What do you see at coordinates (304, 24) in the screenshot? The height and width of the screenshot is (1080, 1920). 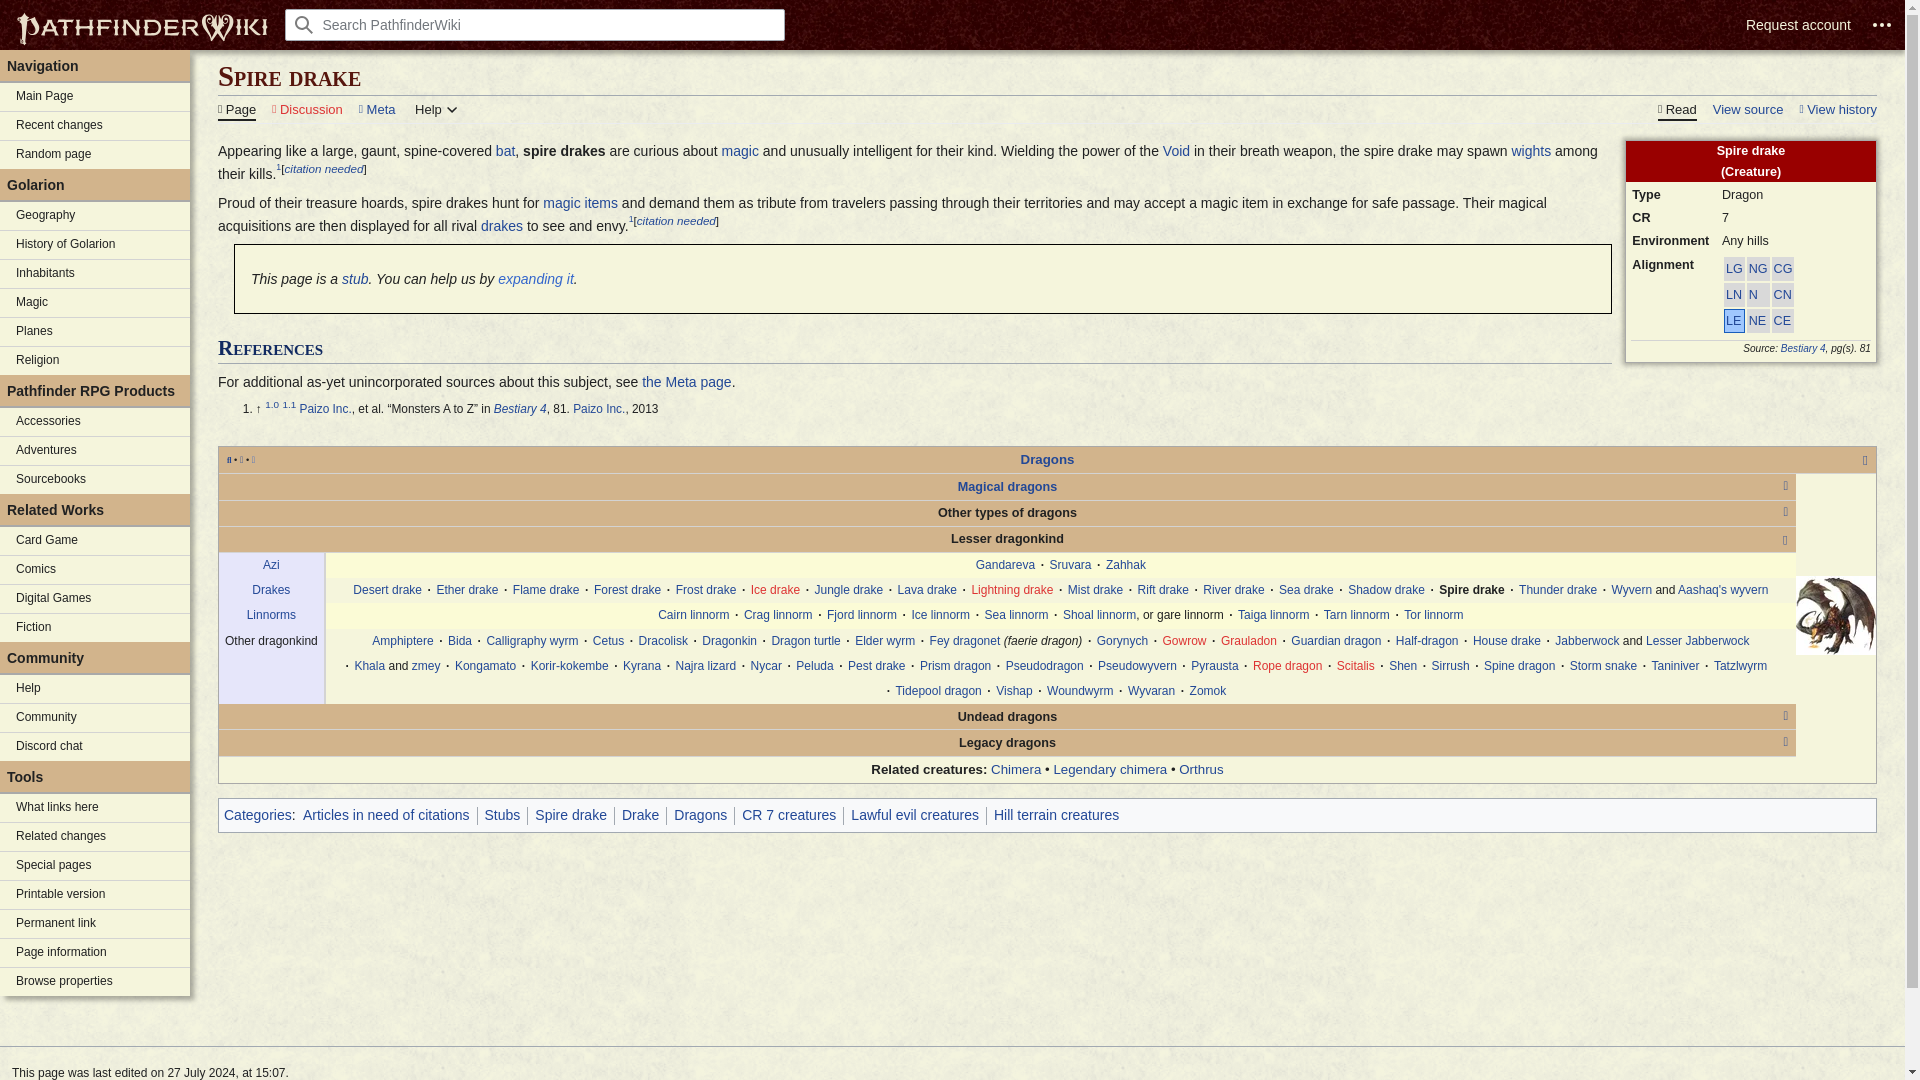 I see `Search` at bounding box center [304, 24].